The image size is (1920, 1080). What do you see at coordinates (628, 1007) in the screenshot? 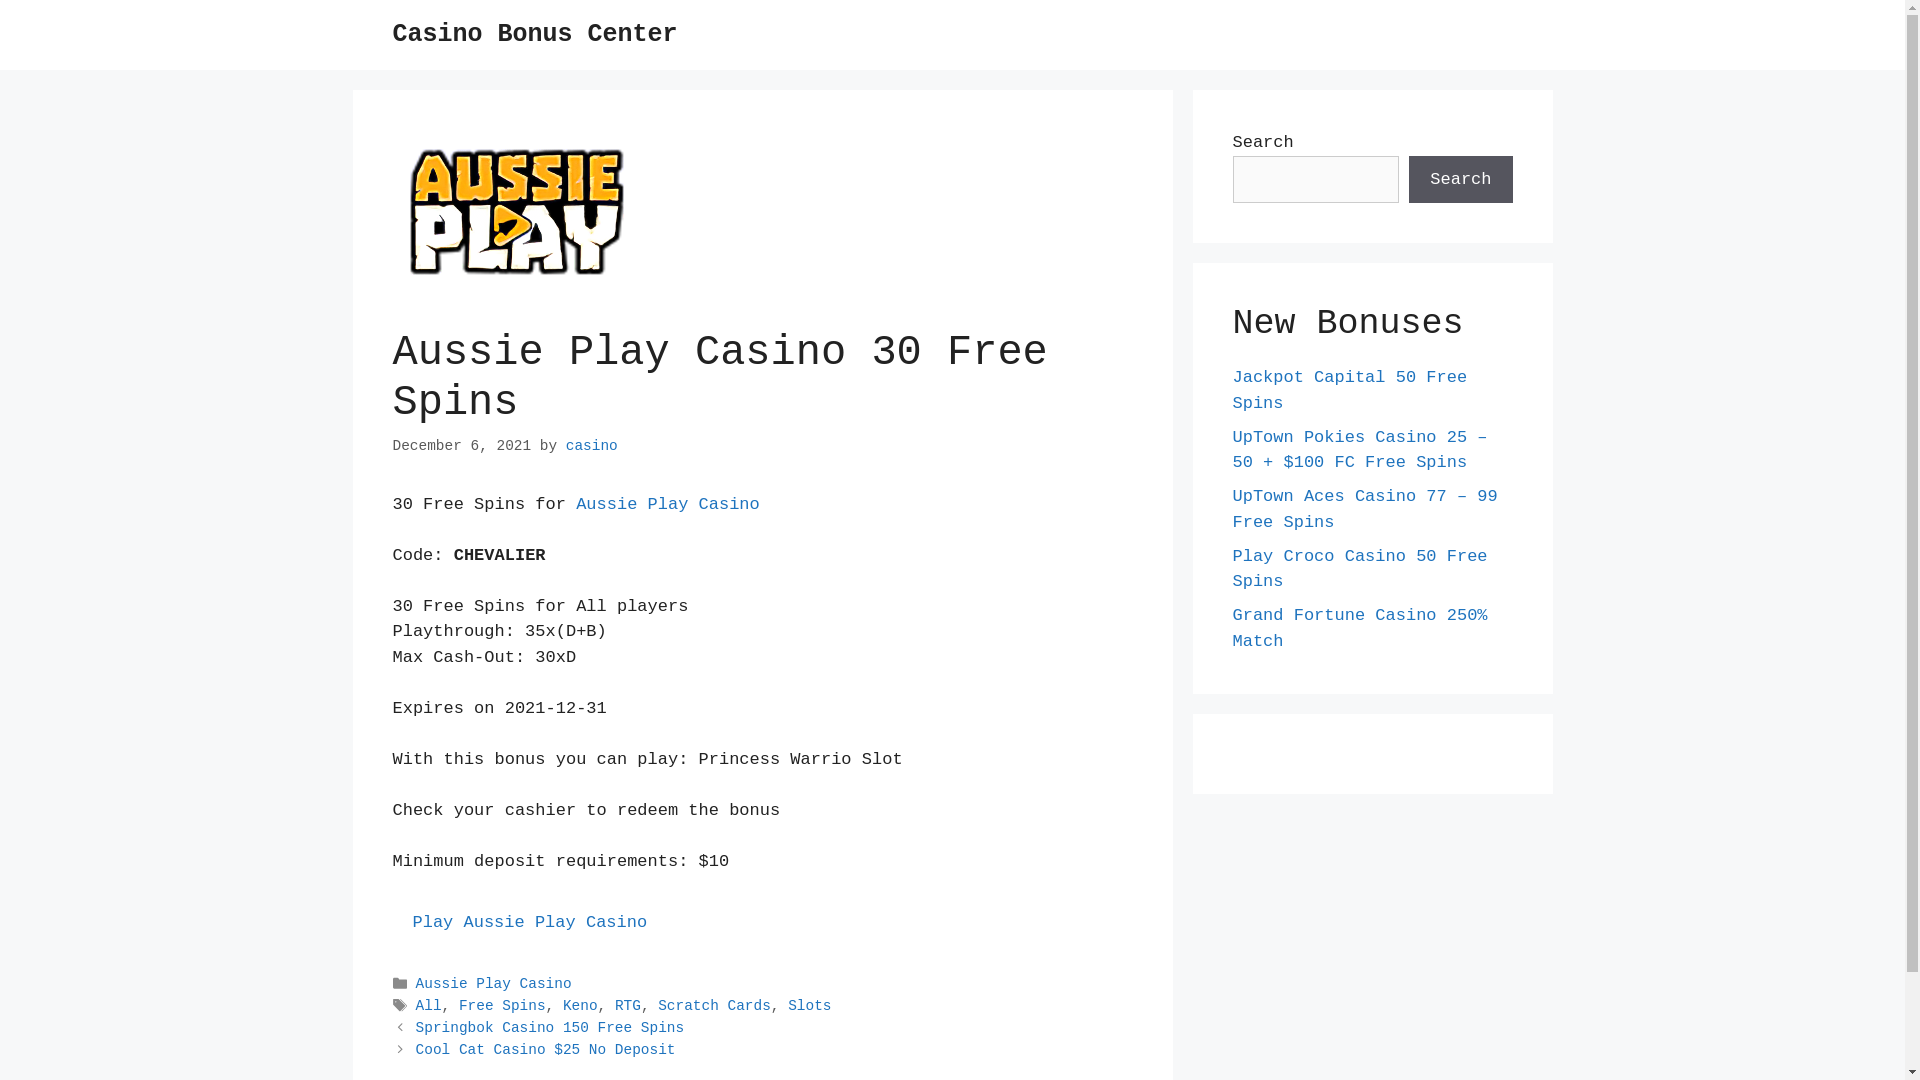
I see `RTG` at bounding box center [628, 1007].